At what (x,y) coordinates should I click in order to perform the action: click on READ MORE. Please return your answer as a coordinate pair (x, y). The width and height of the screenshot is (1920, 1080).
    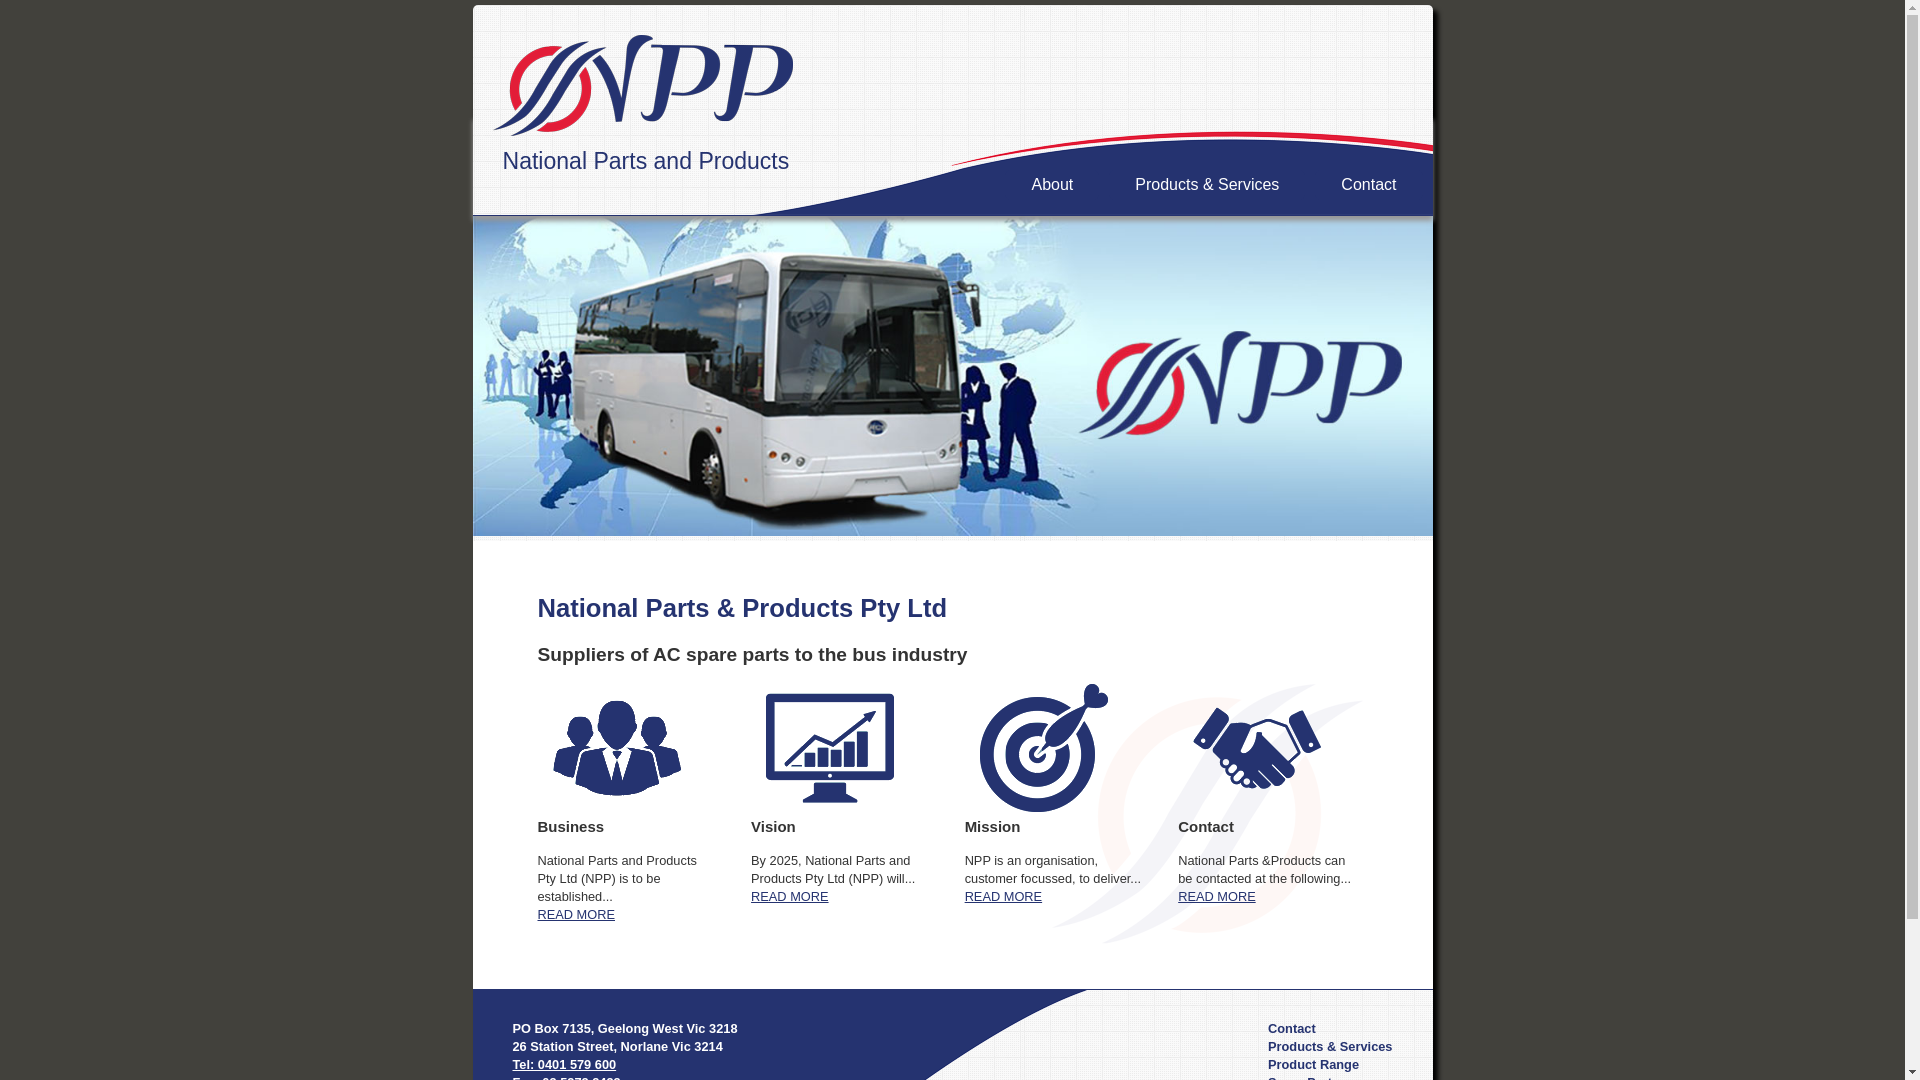
    Looking at the image, I should click on (577, 914).